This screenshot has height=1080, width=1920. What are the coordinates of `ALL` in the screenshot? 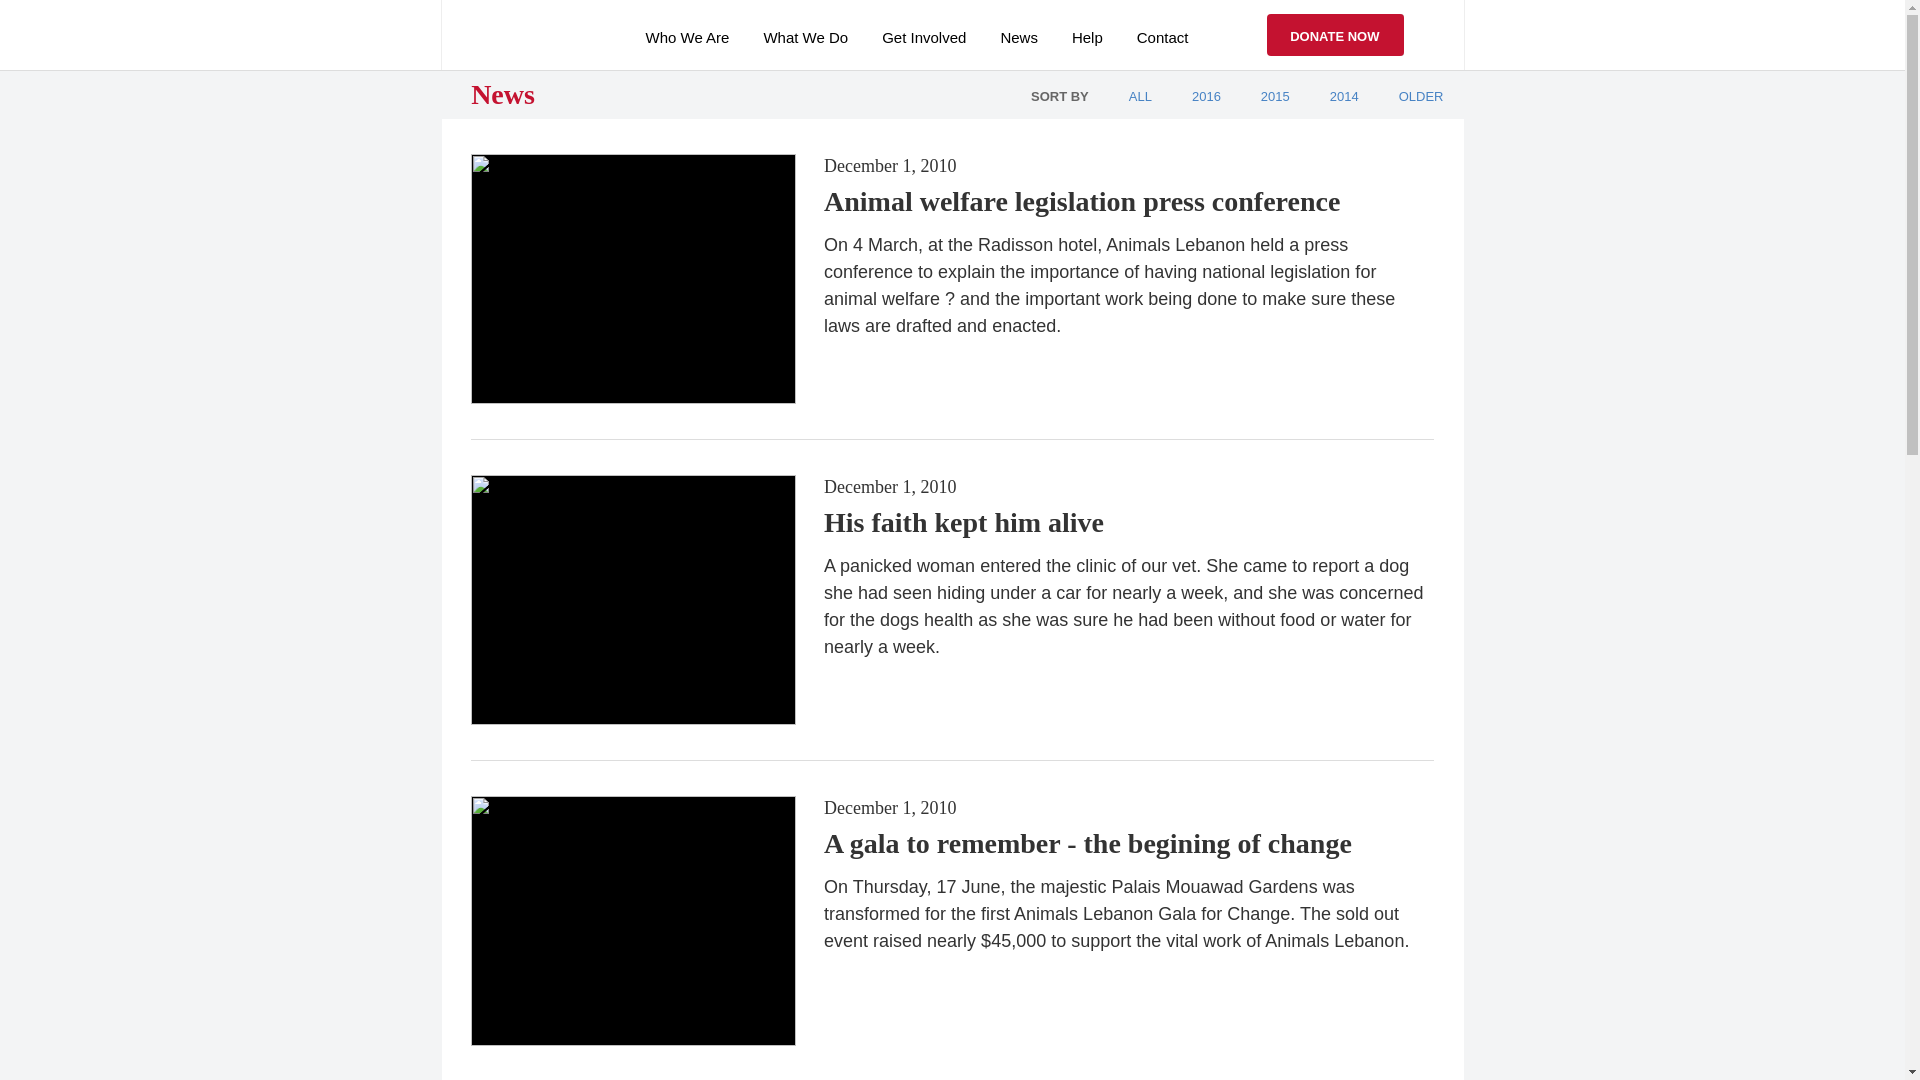 It's located at (1140, 96).